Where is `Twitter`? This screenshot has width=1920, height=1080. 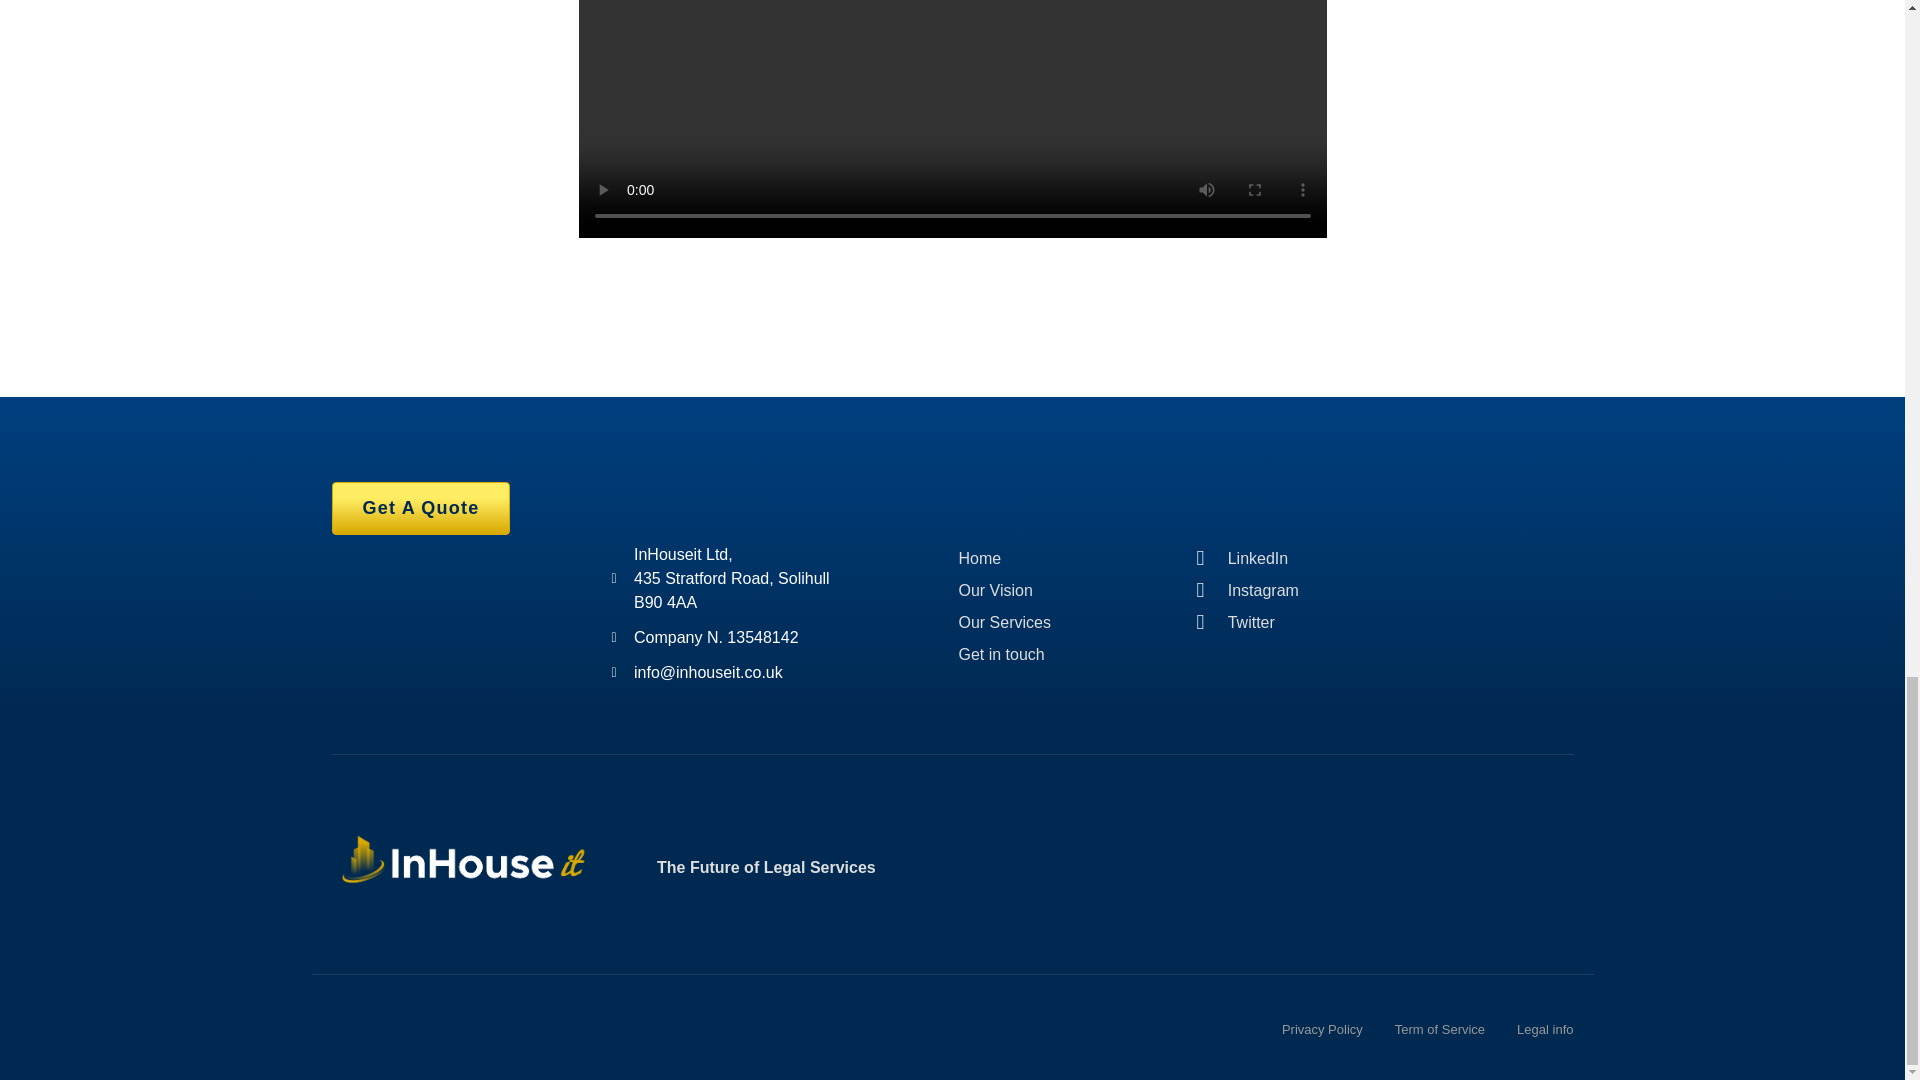 Twitter is located at coordinates (1286, 622).